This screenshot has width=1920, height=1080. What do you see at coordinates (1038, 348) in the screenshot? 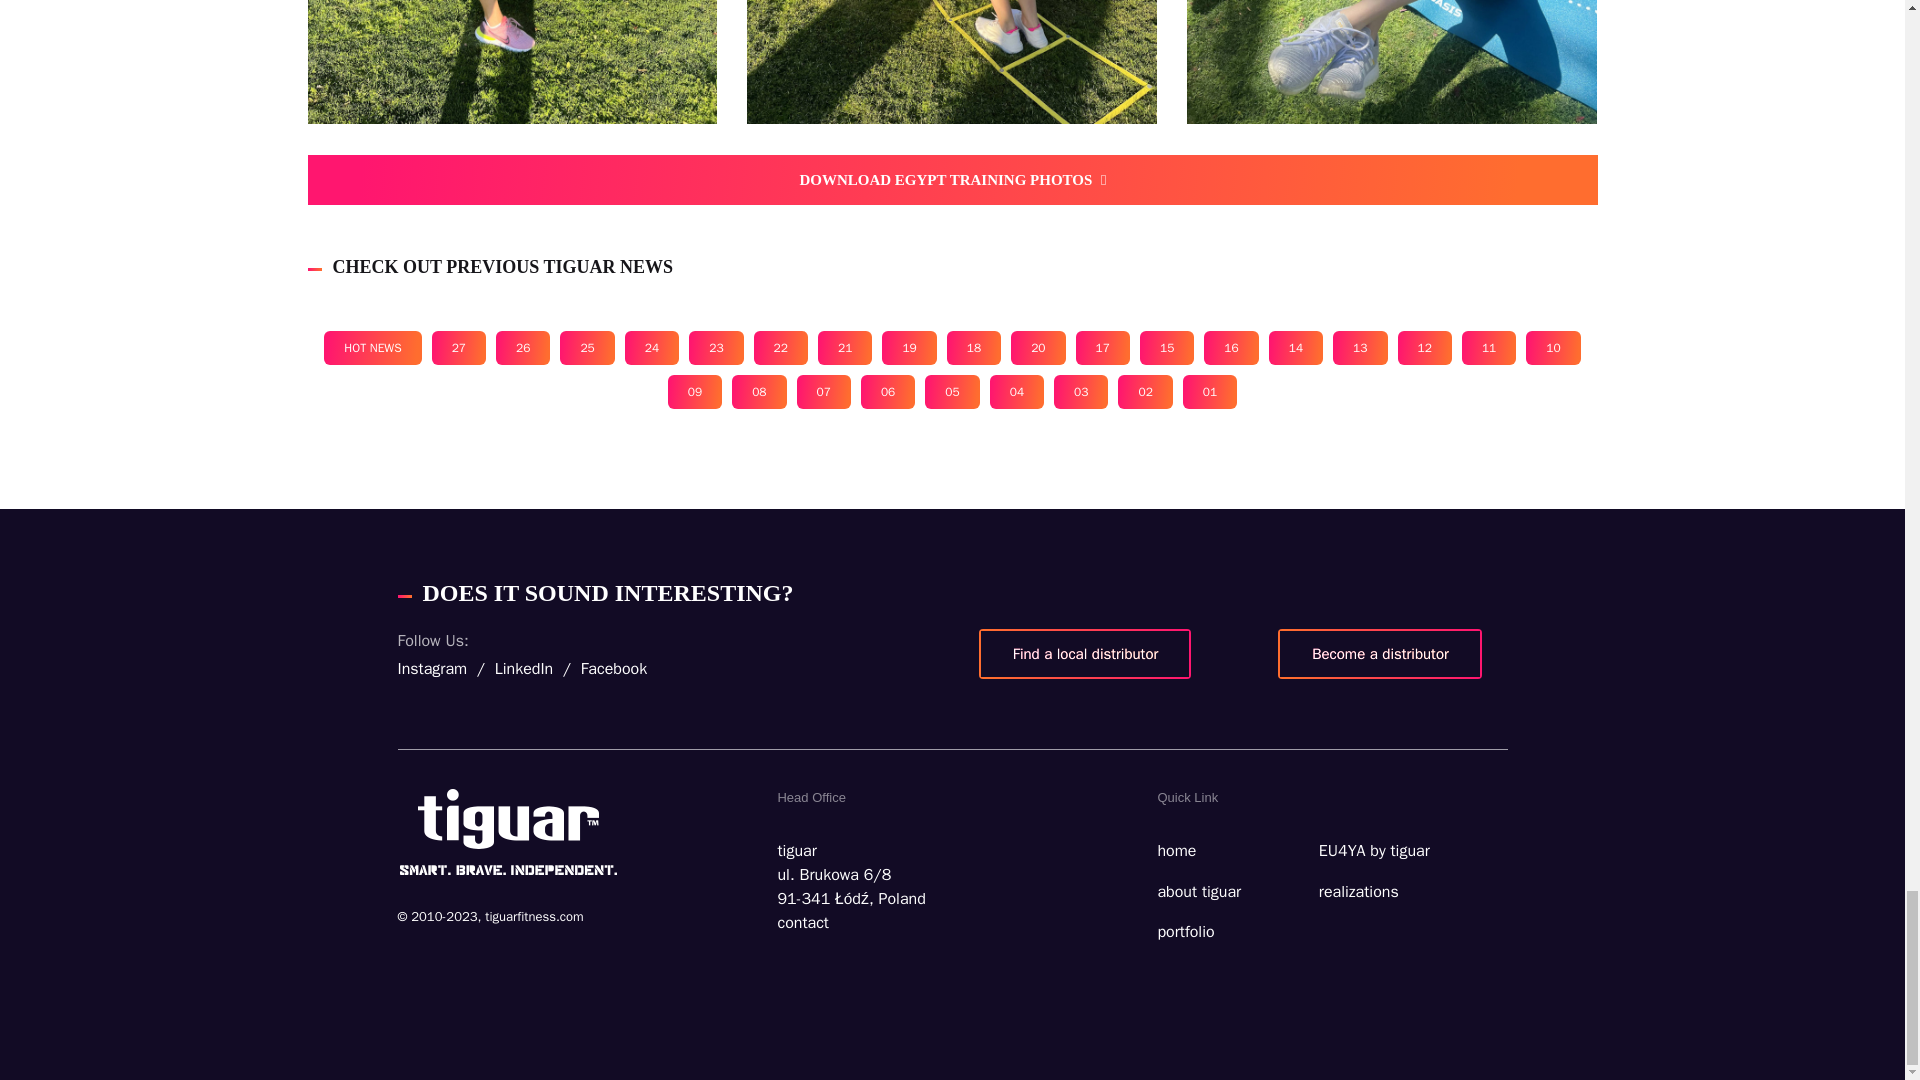
I see `20` at bounding box center [1038, 348].